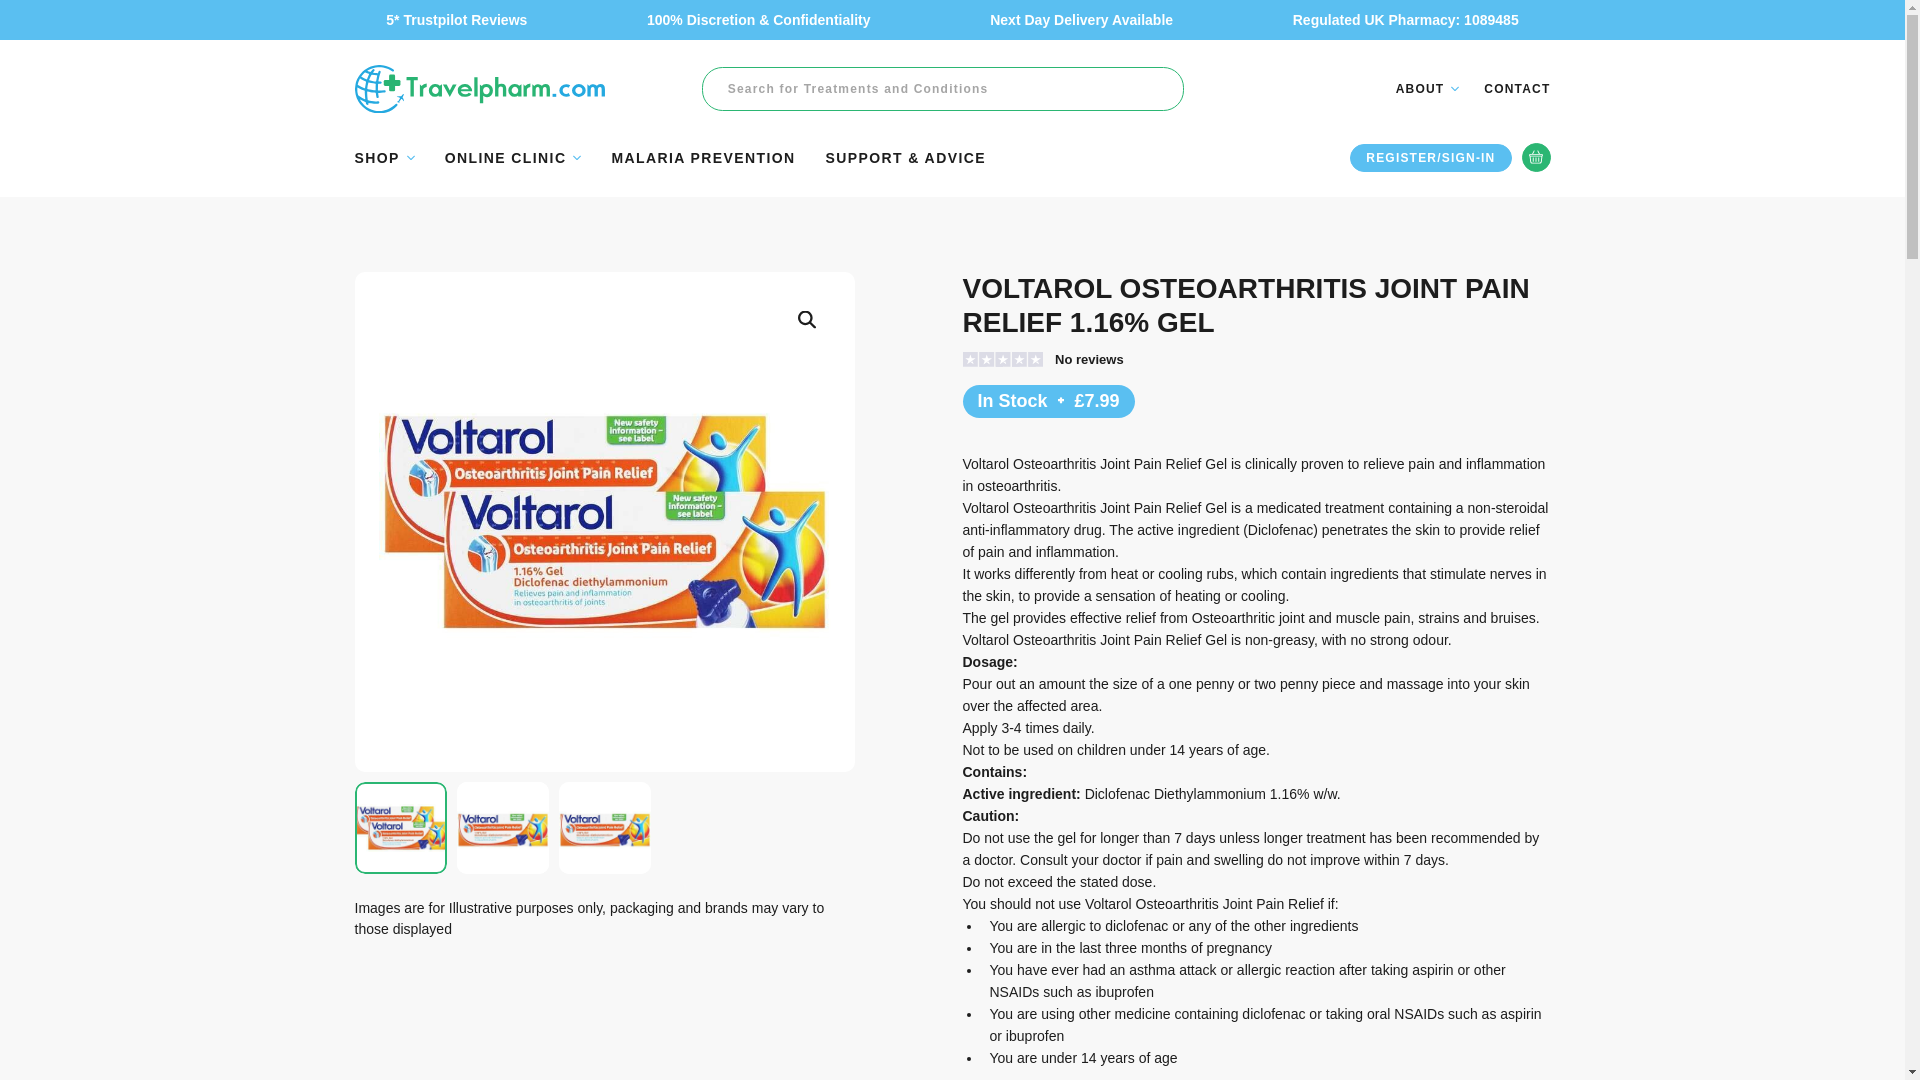  Describe the element at coordinates (1056, 360) in the screenshot. I see `Customer reviews powered by Trustpilot` at that location.